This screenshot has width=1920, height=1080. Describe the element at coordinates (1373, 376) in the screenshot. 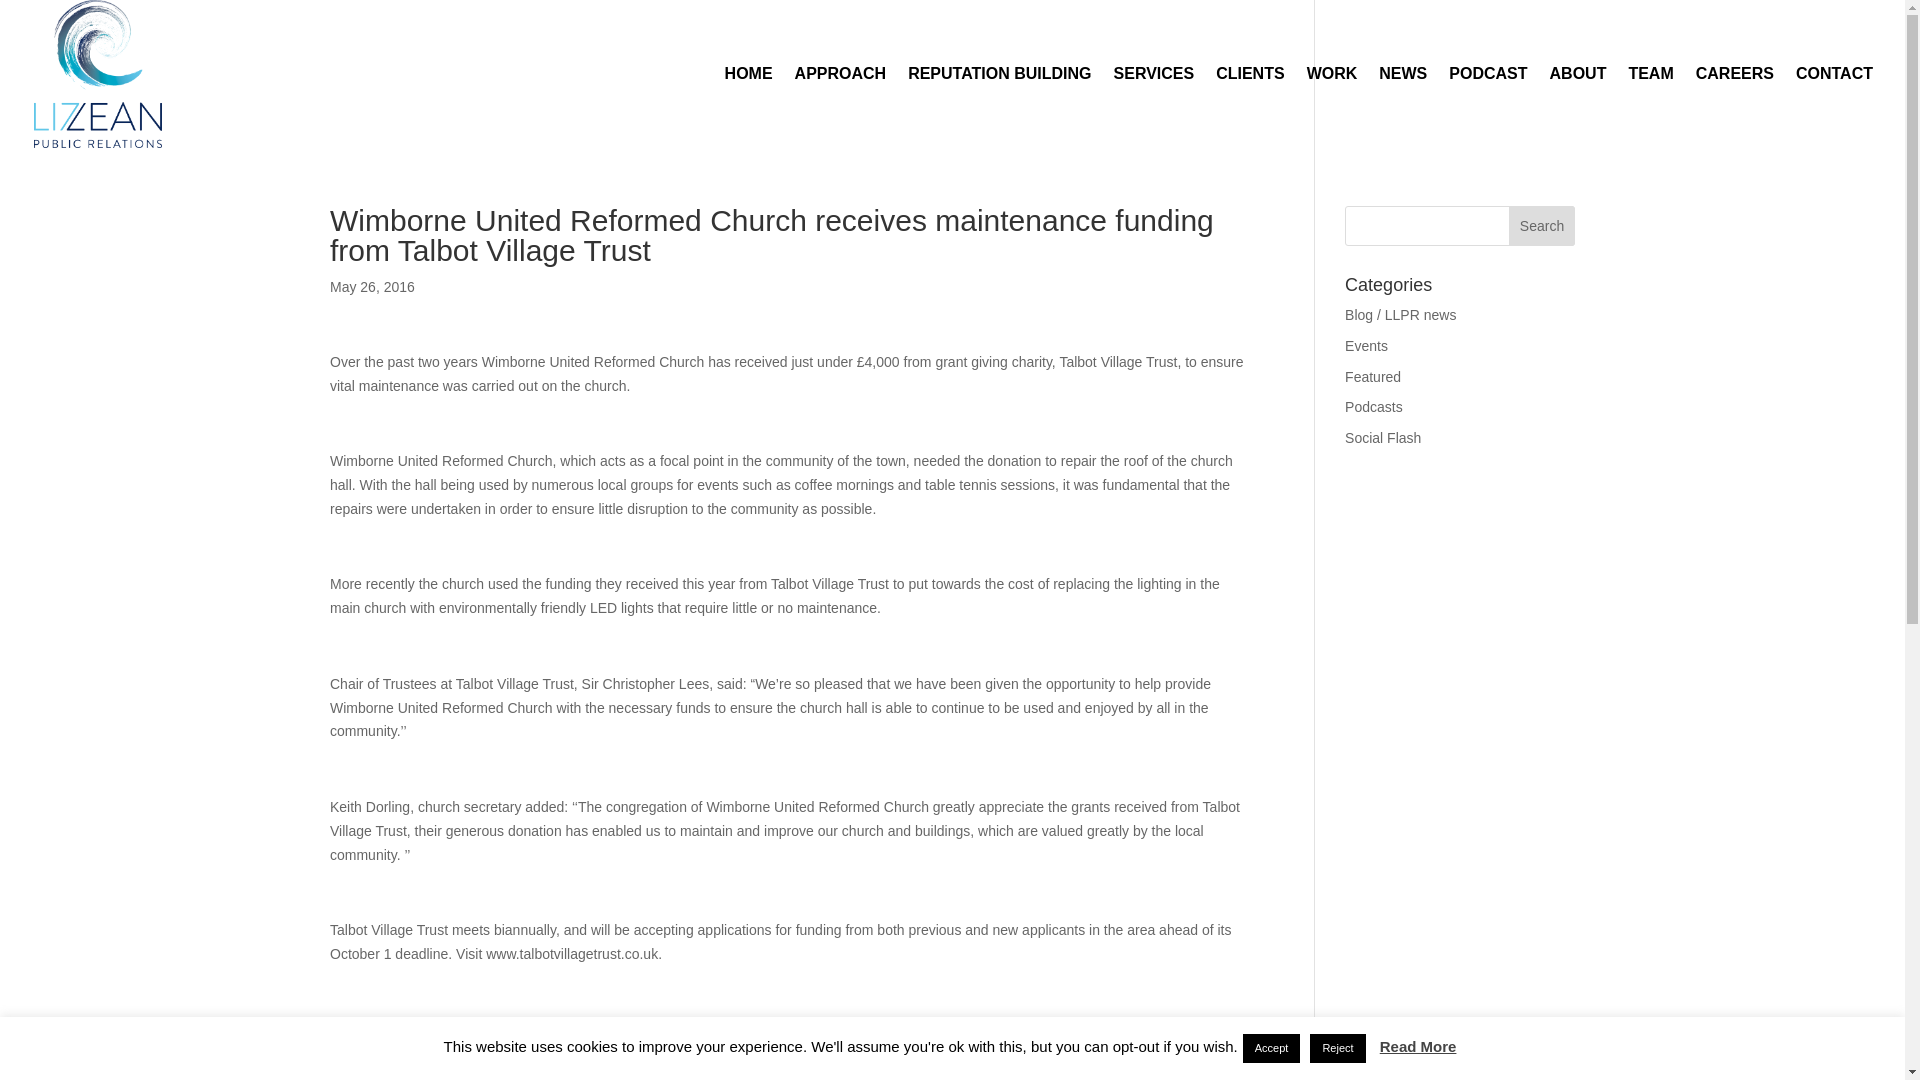

I see `Featured` at that location.